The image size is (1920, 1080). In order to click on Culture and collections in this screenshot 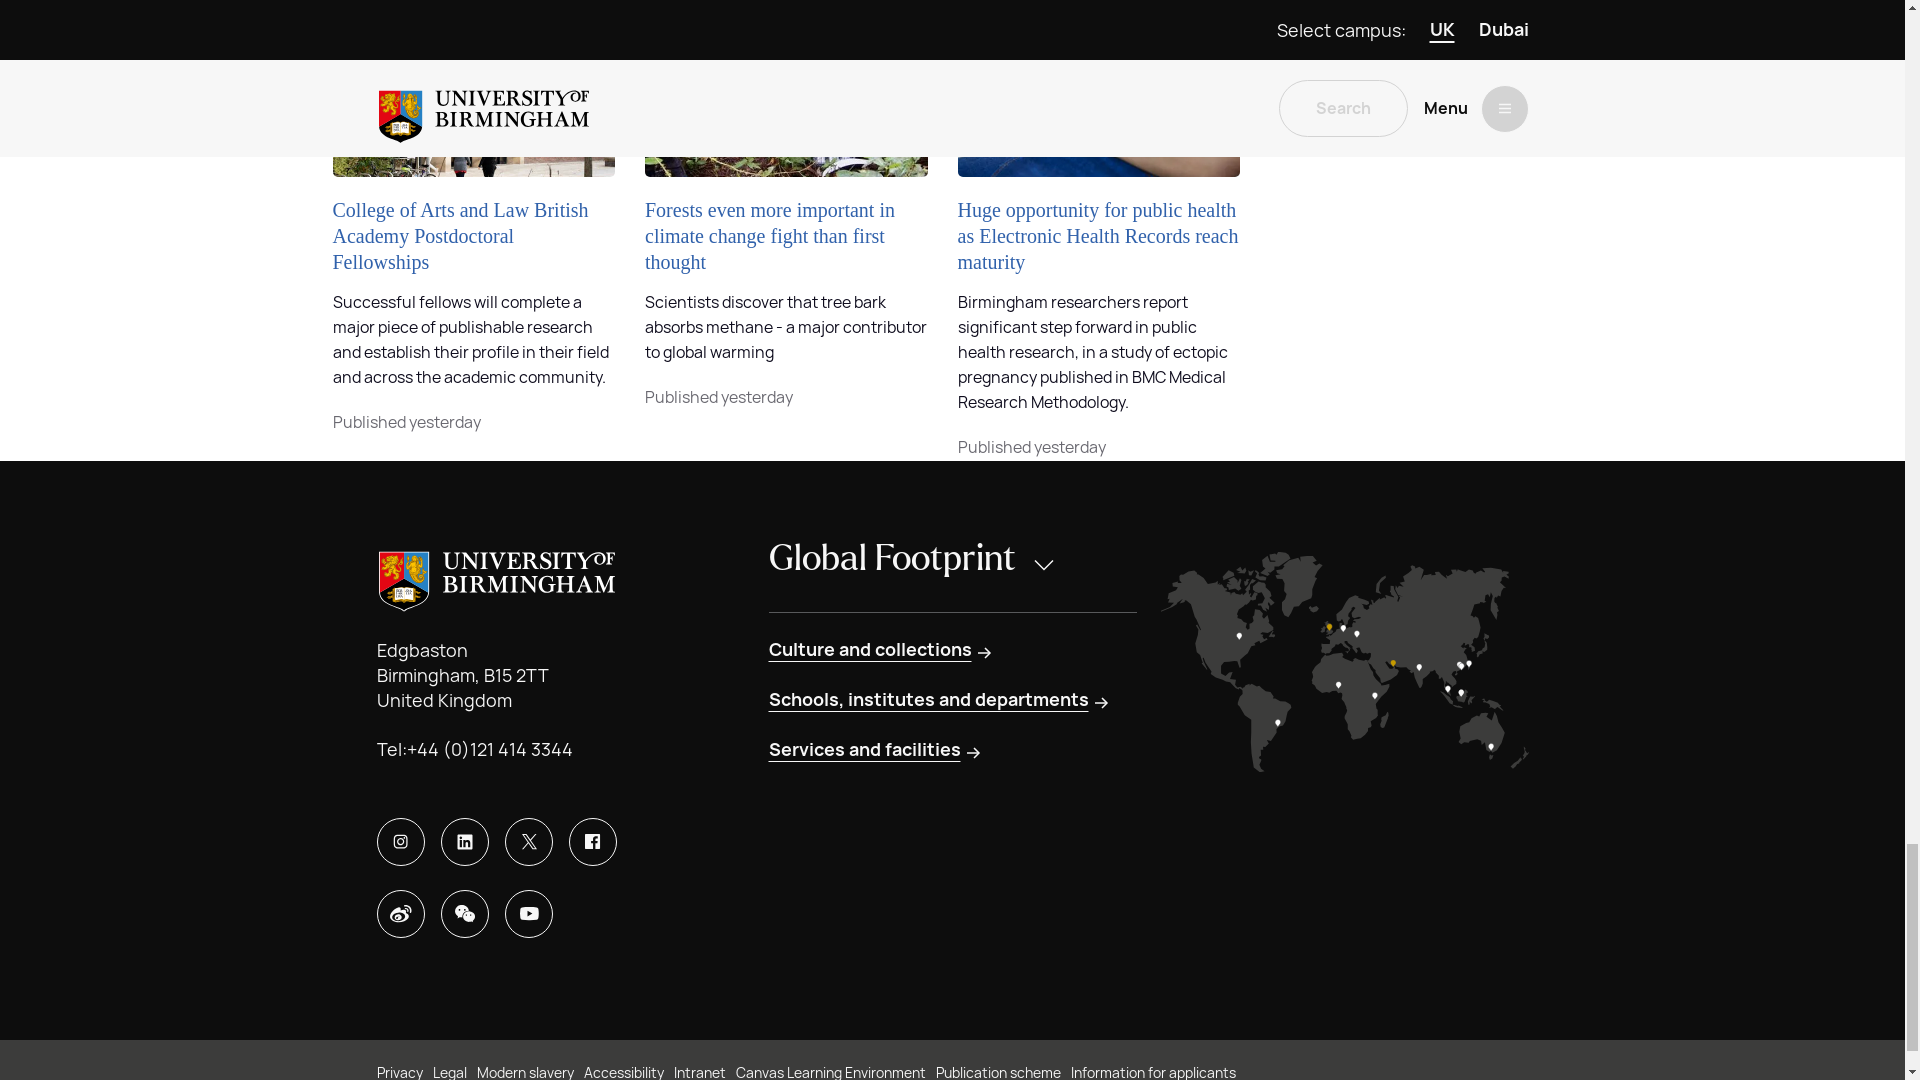, I will do `click(881, 650)`.